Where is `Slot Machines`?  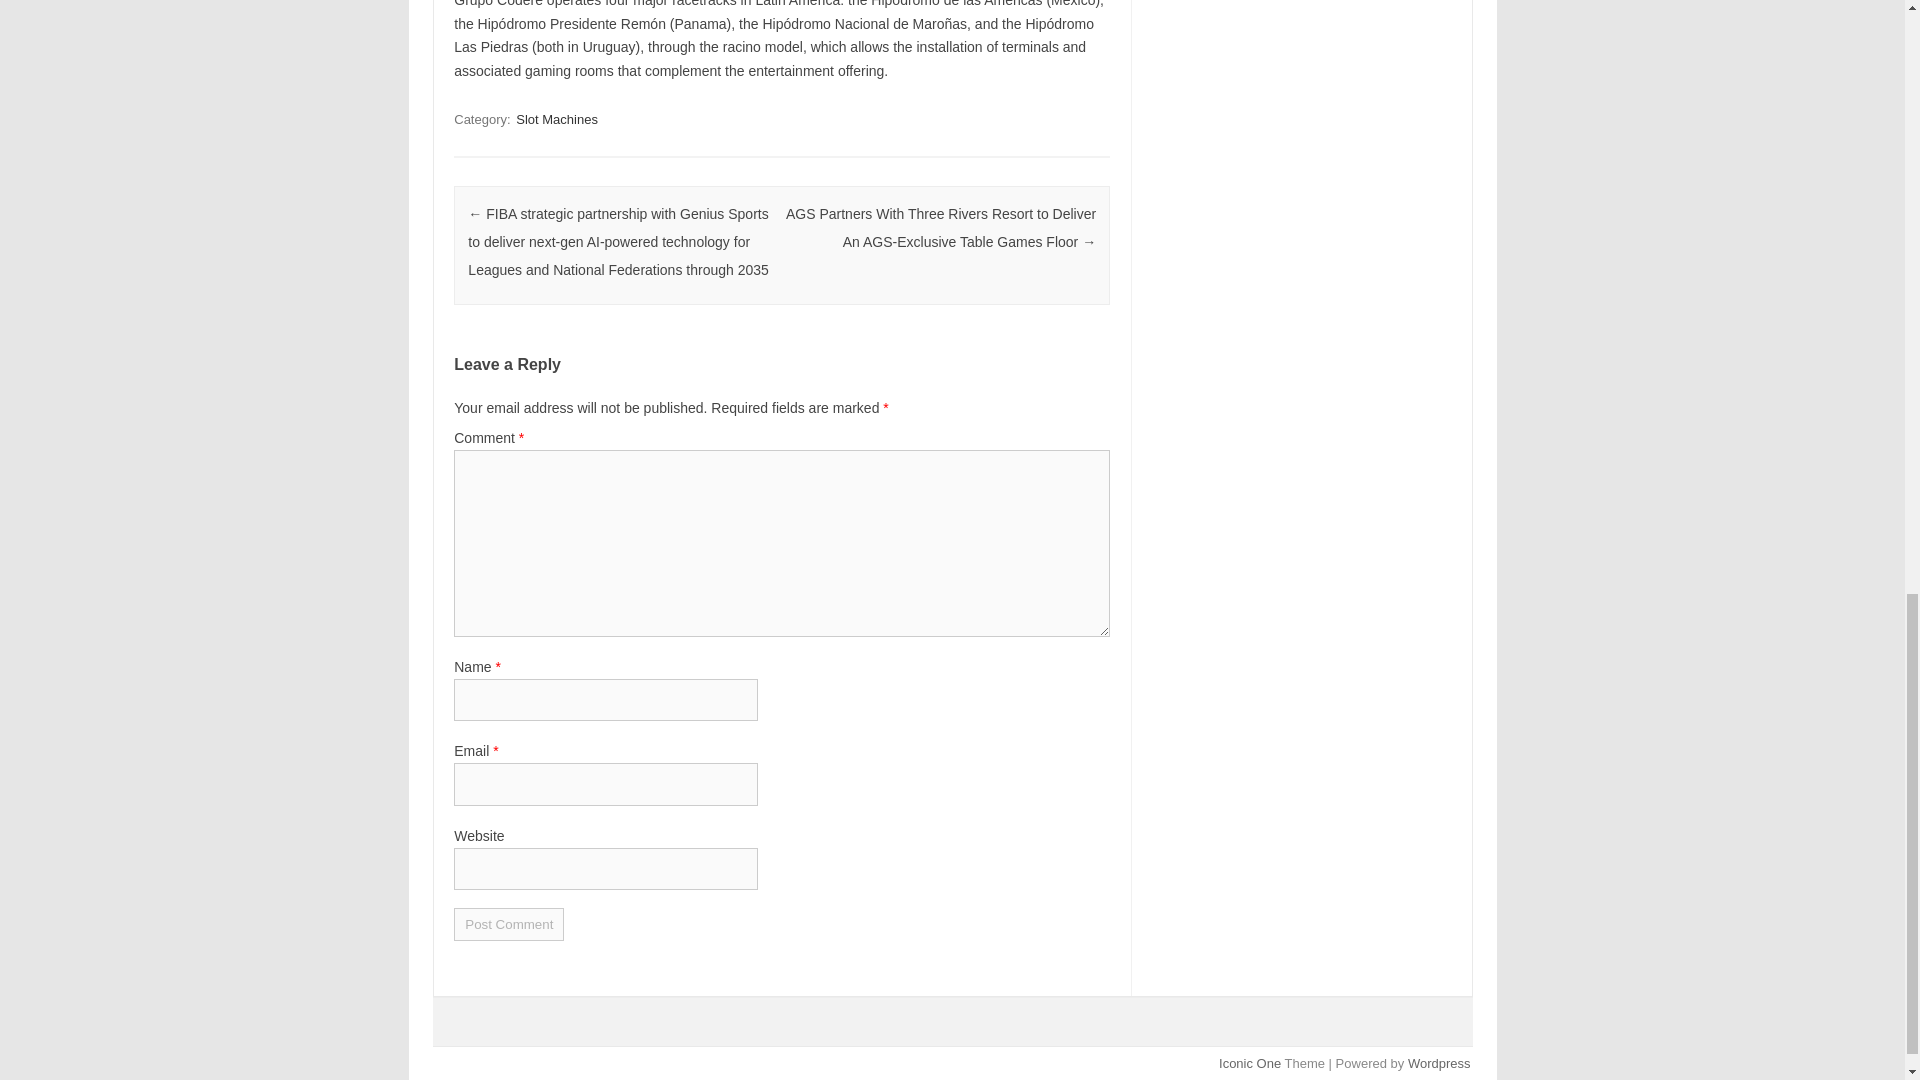 Slot Machines is located at coordinates (556, 119).